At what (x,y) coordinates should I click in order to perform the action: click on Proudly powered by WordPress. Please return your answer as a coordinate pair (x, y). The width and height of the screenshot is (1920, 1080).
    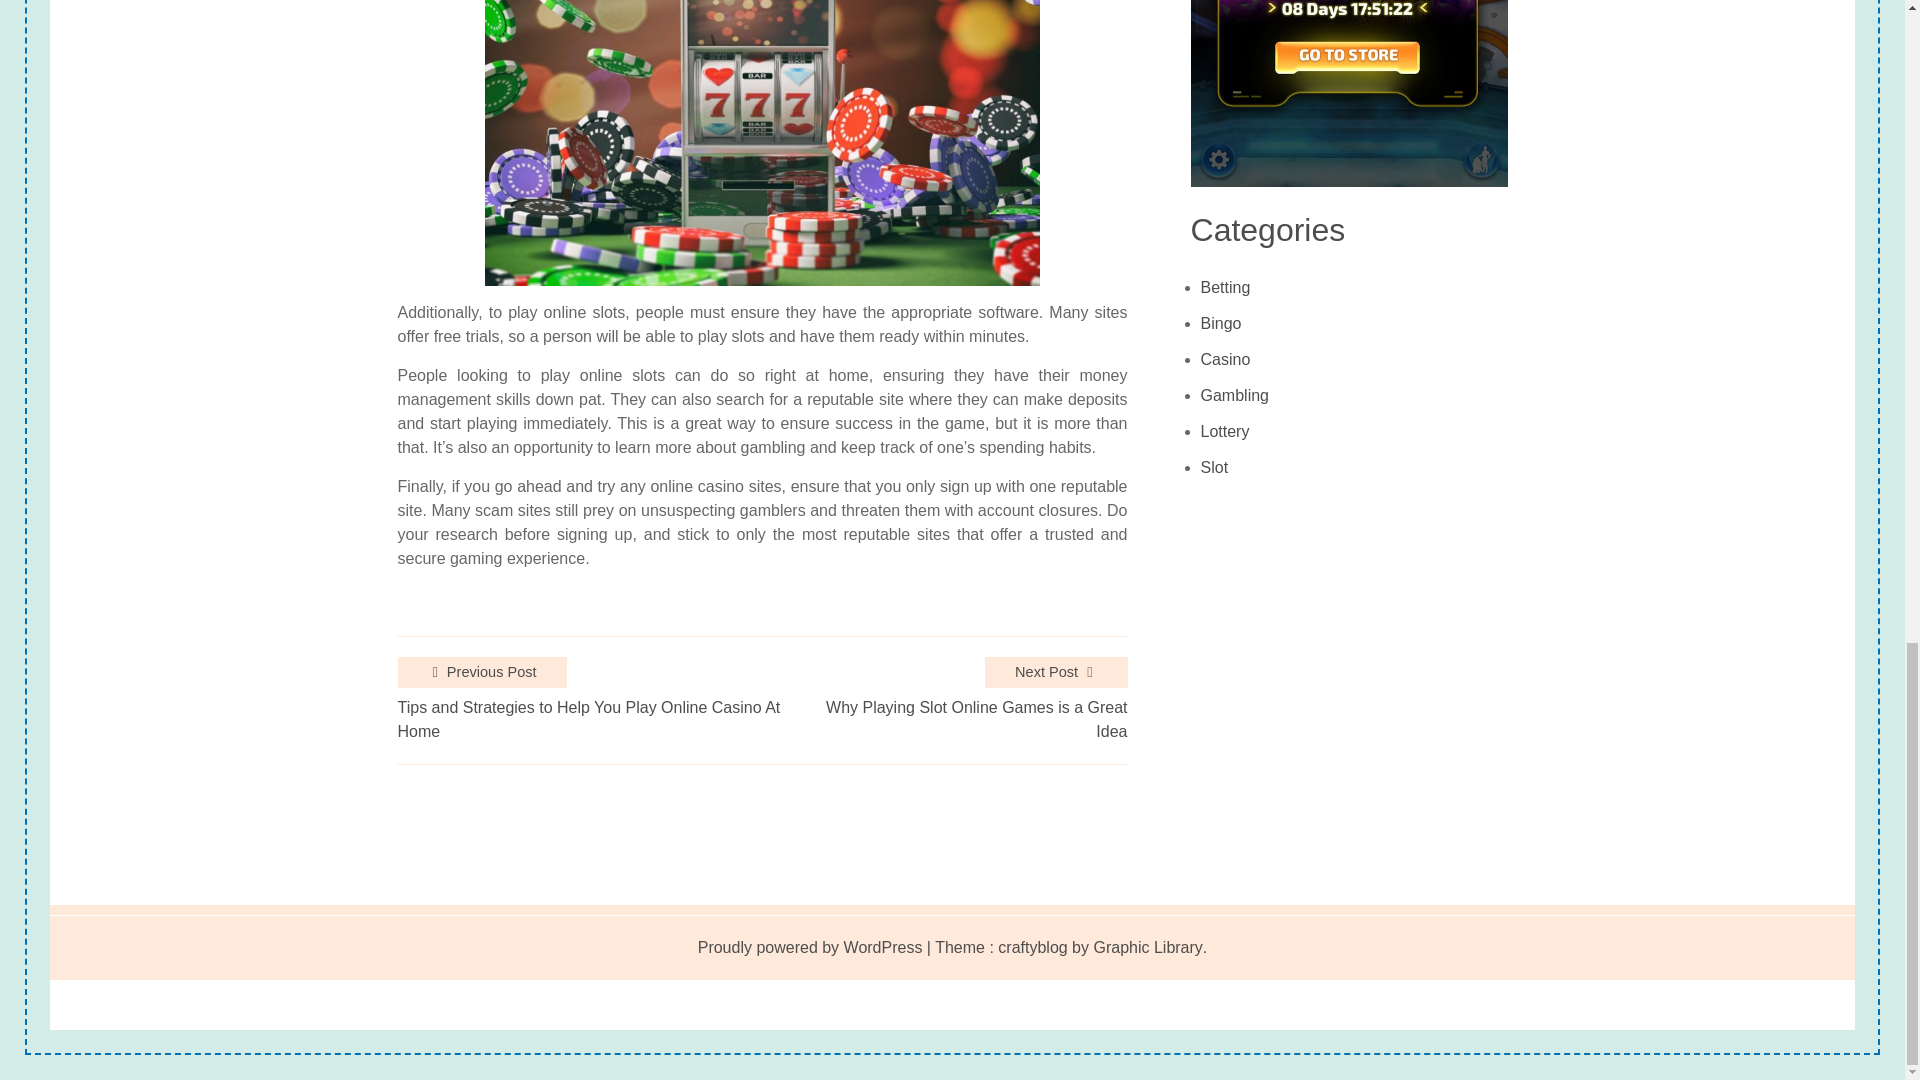
    Looking at the image, I should click on (810, 948).